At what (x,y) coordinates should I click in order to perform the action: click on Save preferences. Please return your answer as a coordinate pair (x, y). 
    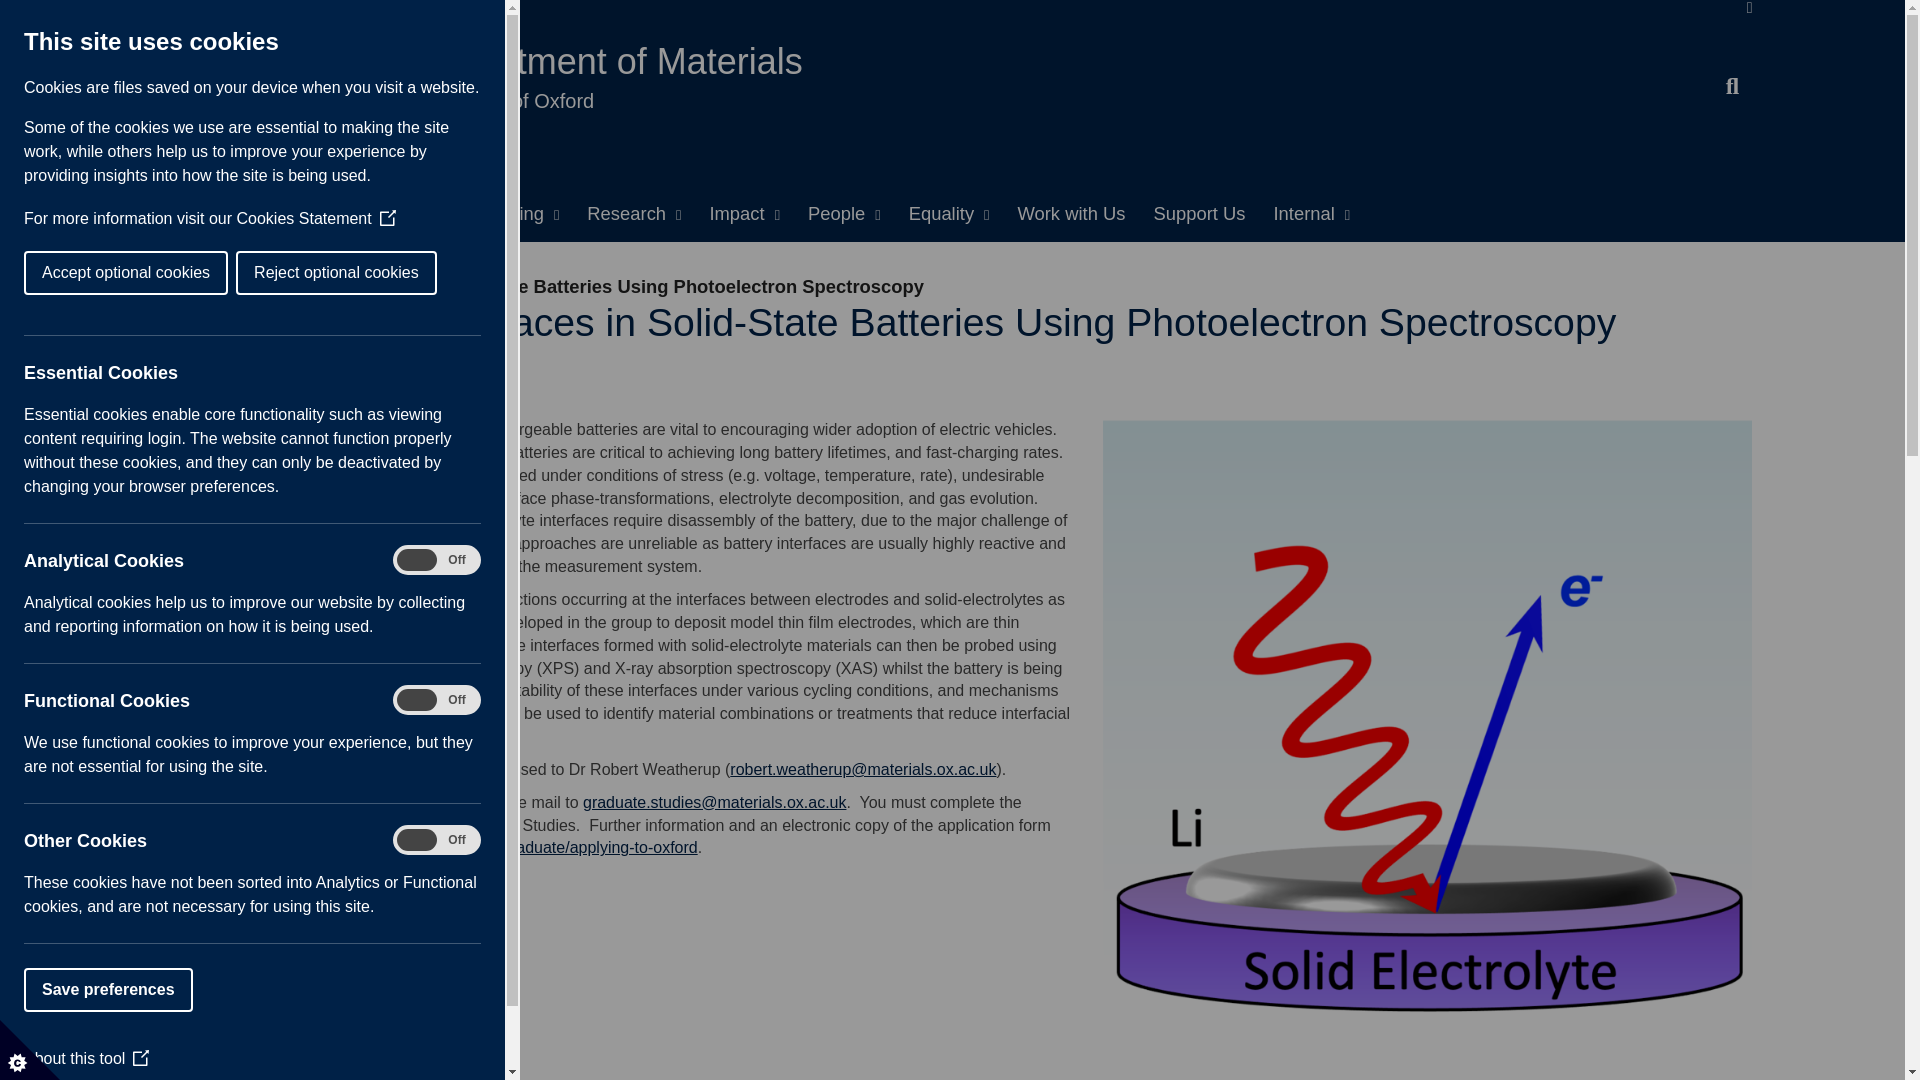
    Looking at the image, I should click on (20, 989).